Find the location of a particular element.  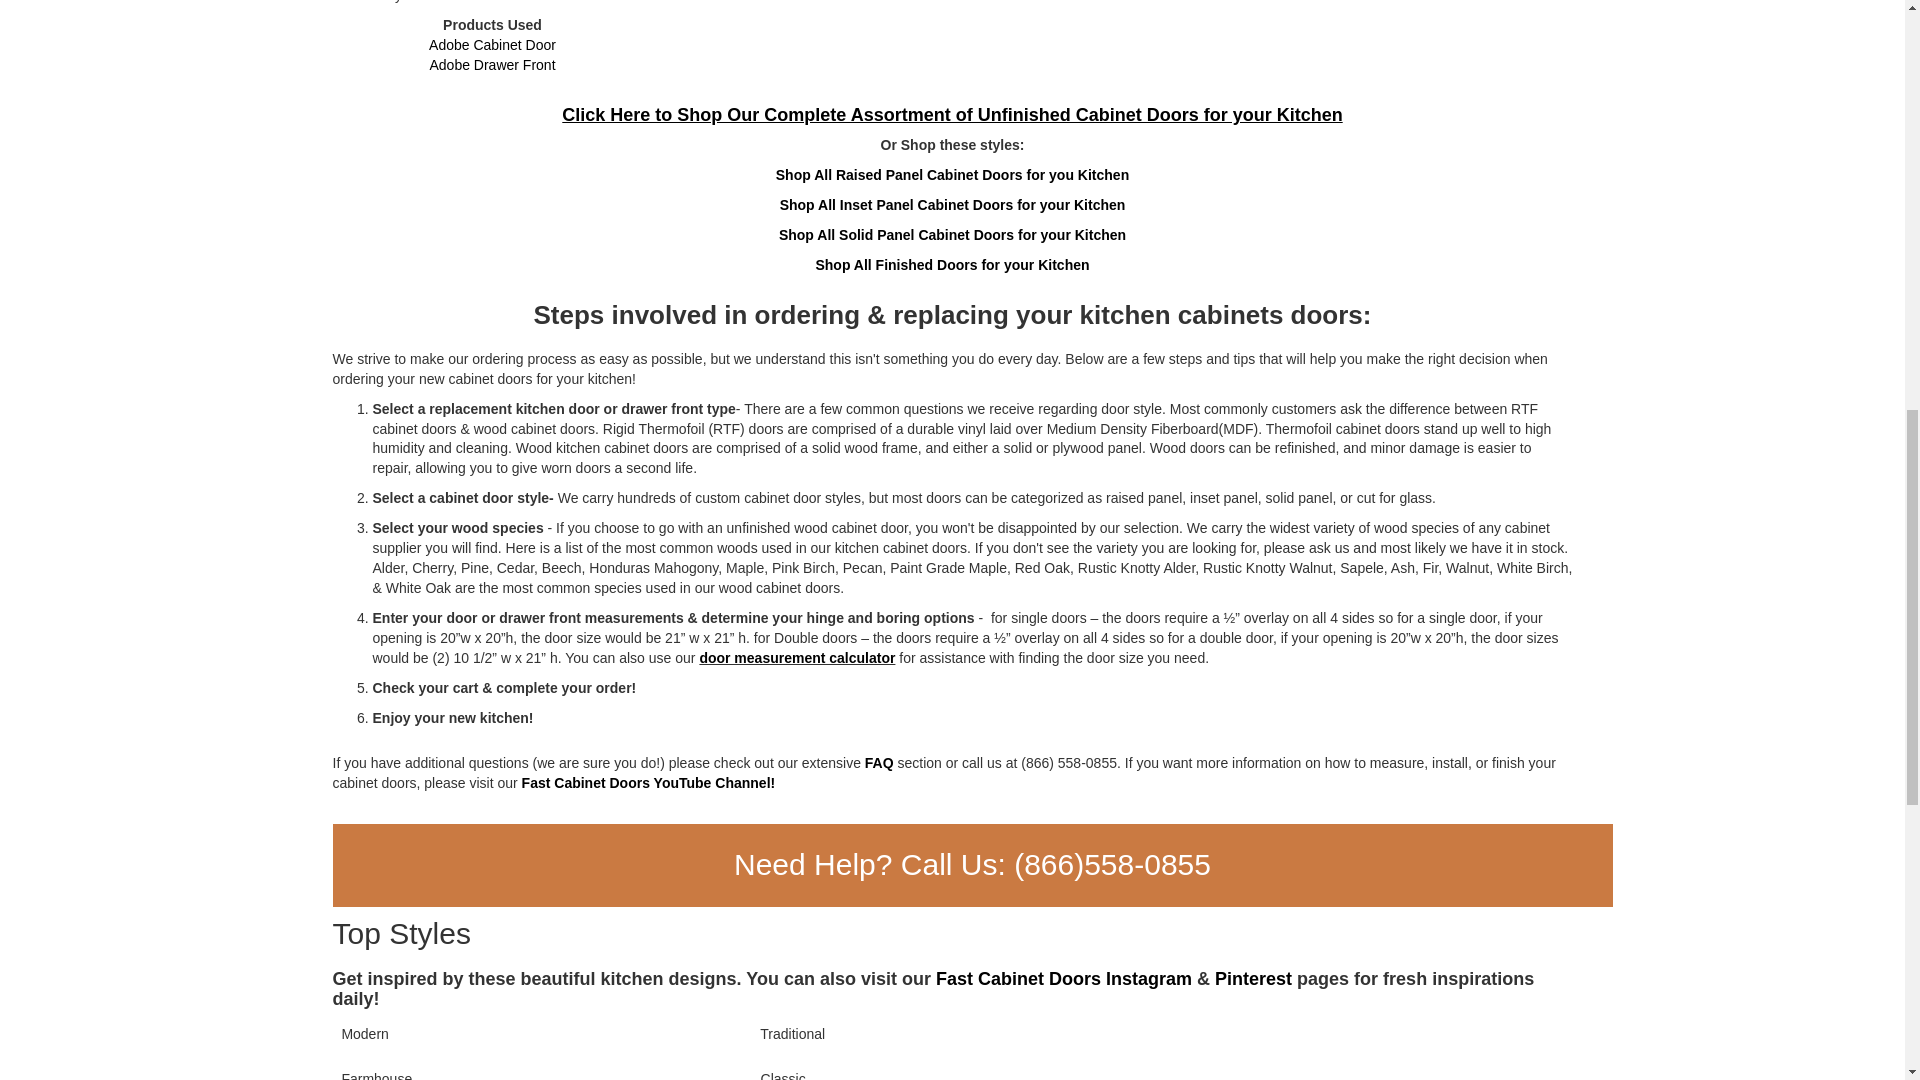

Shop All Finished Cabinet Doors is located at coordinates (951, 265).